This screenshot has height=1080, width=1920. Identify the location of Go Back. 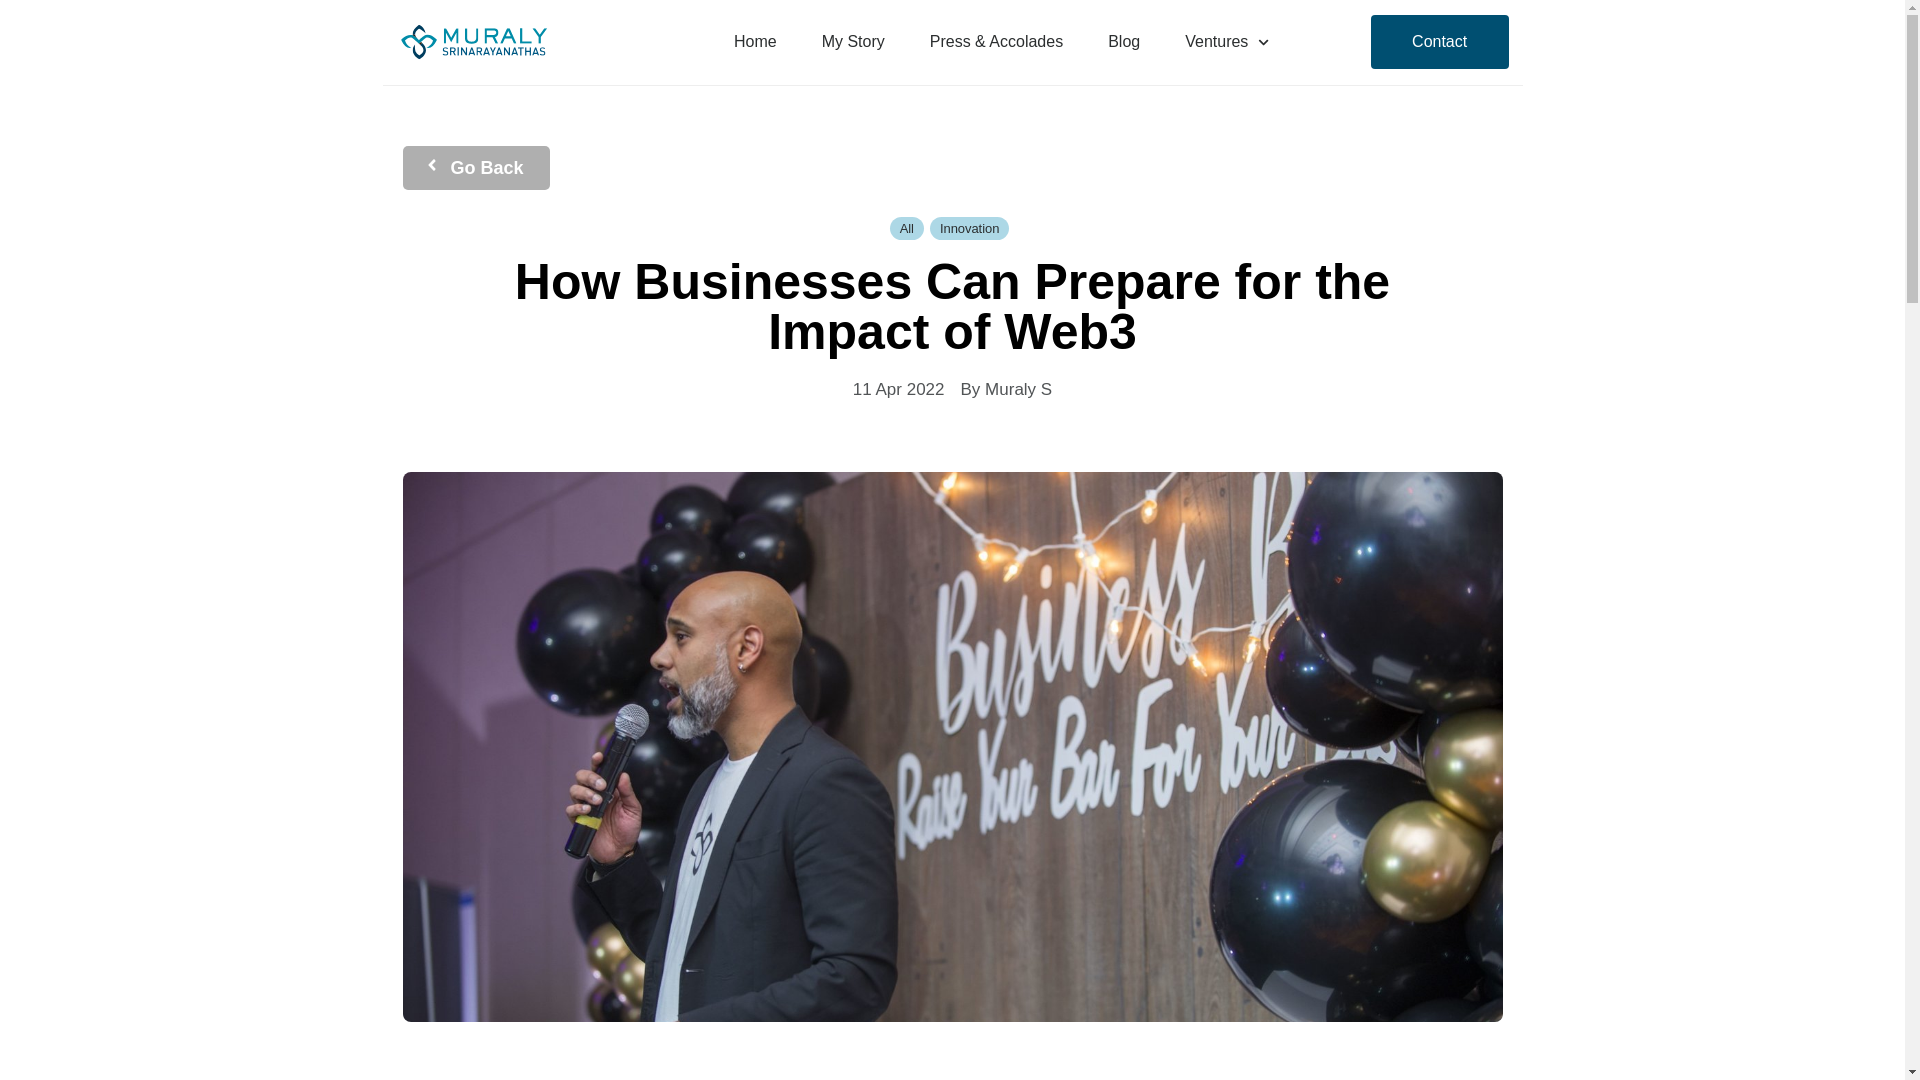
(475, 168).